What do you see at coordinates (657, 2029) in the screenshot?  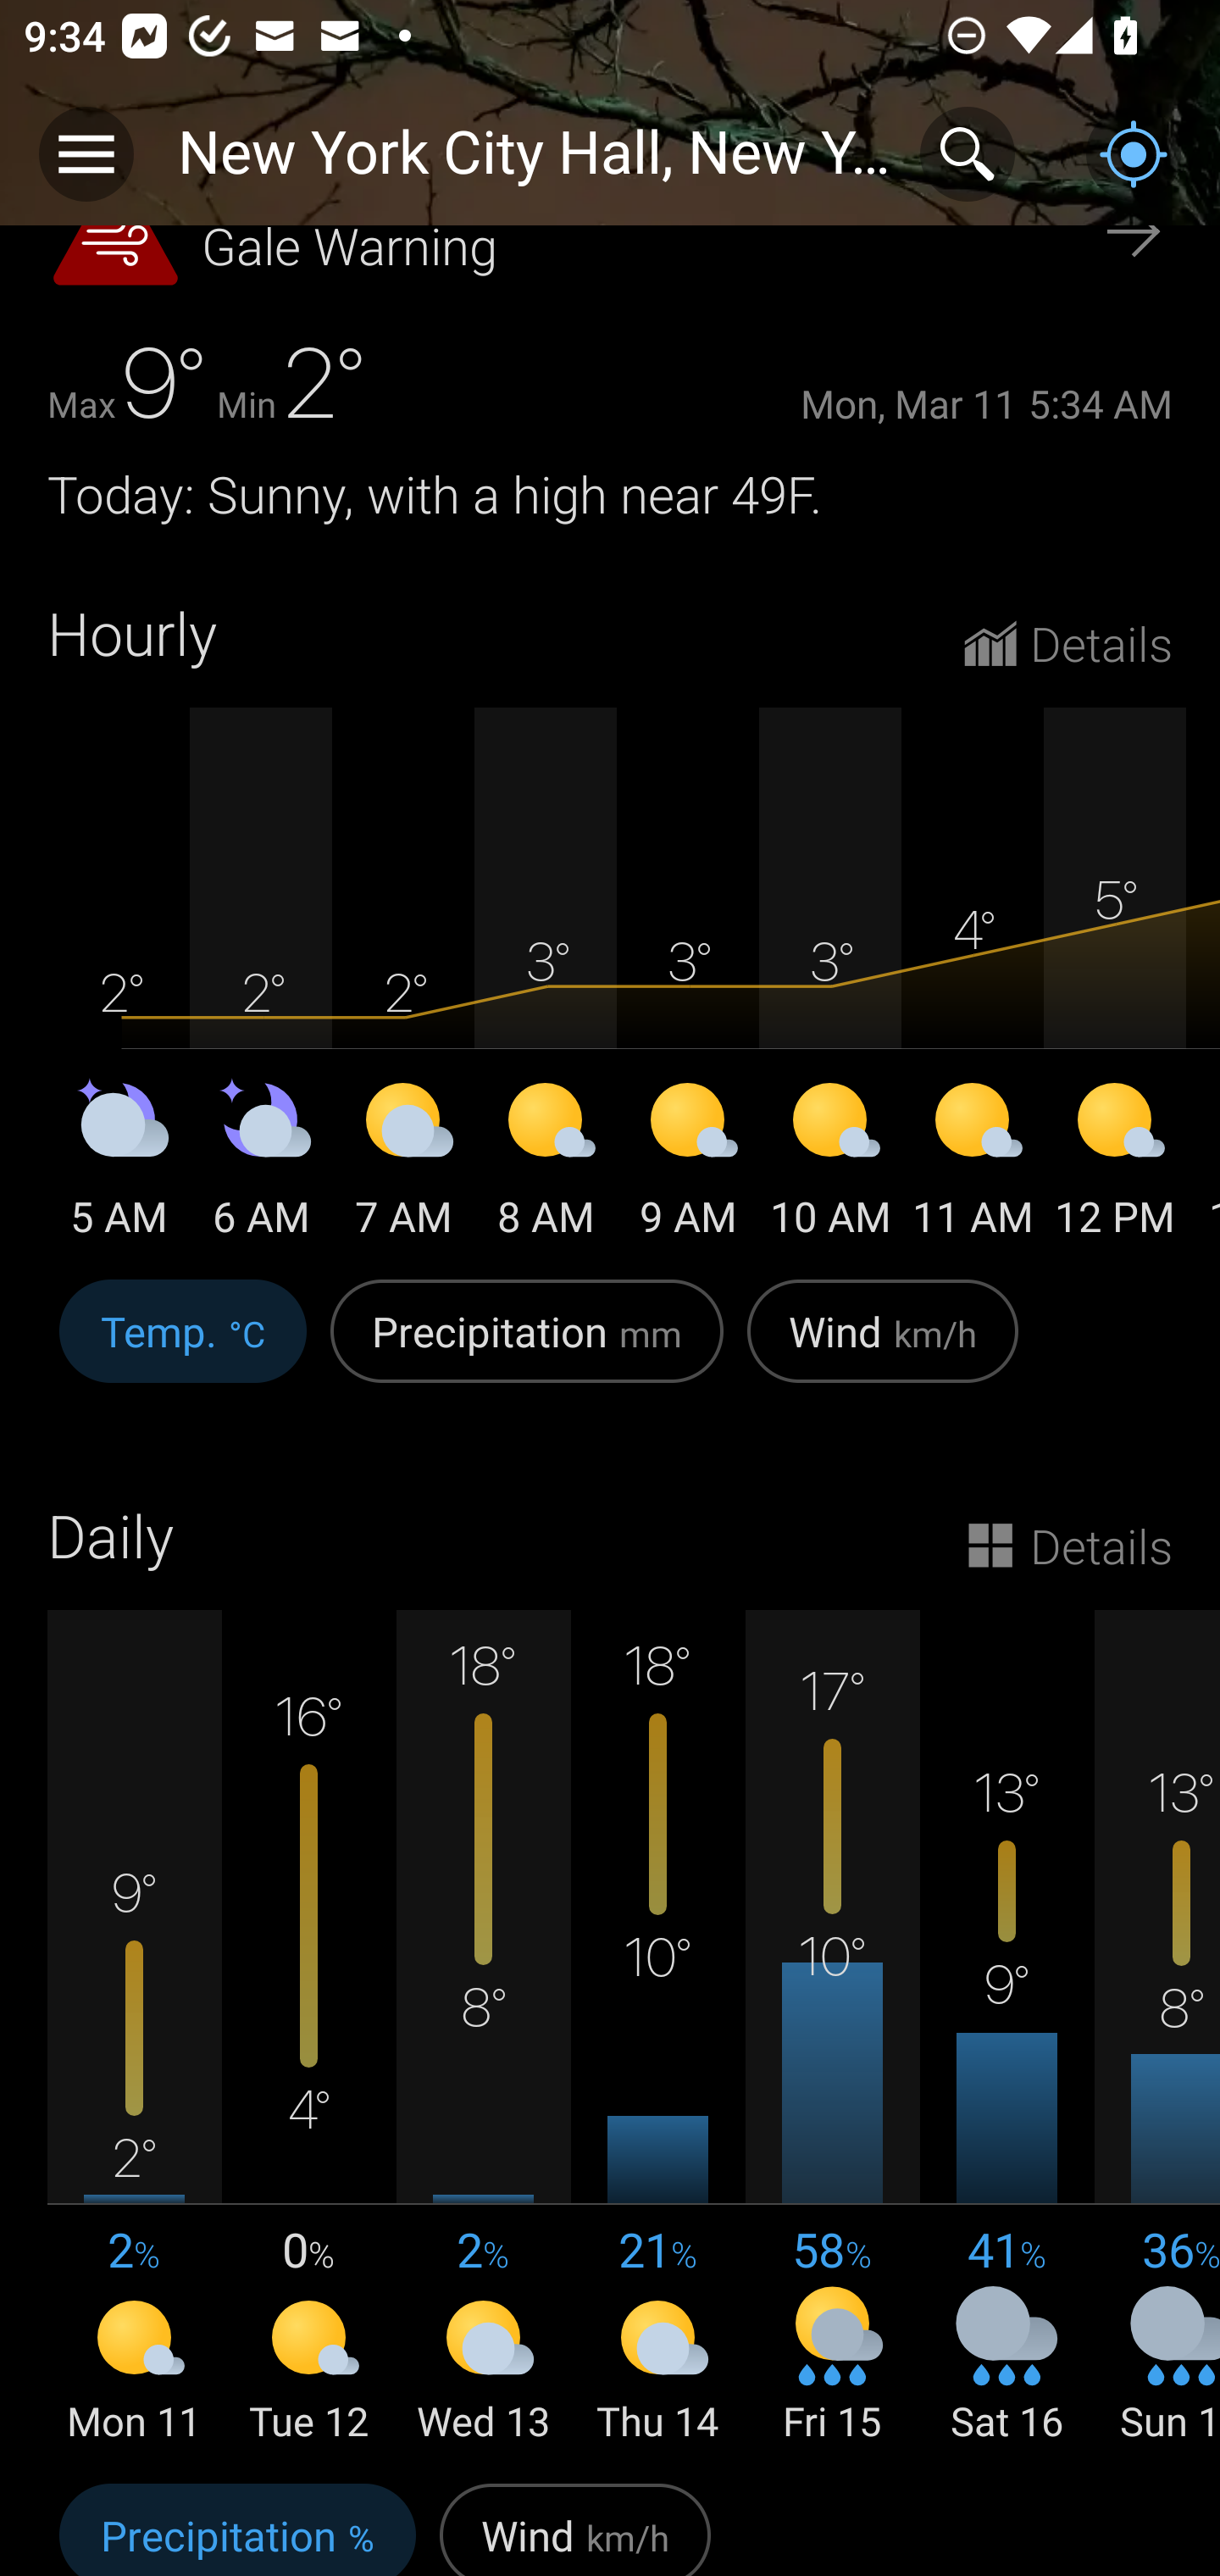 I see `18° 10° 21 % Thu 14` at bounding box center [657, 2029].